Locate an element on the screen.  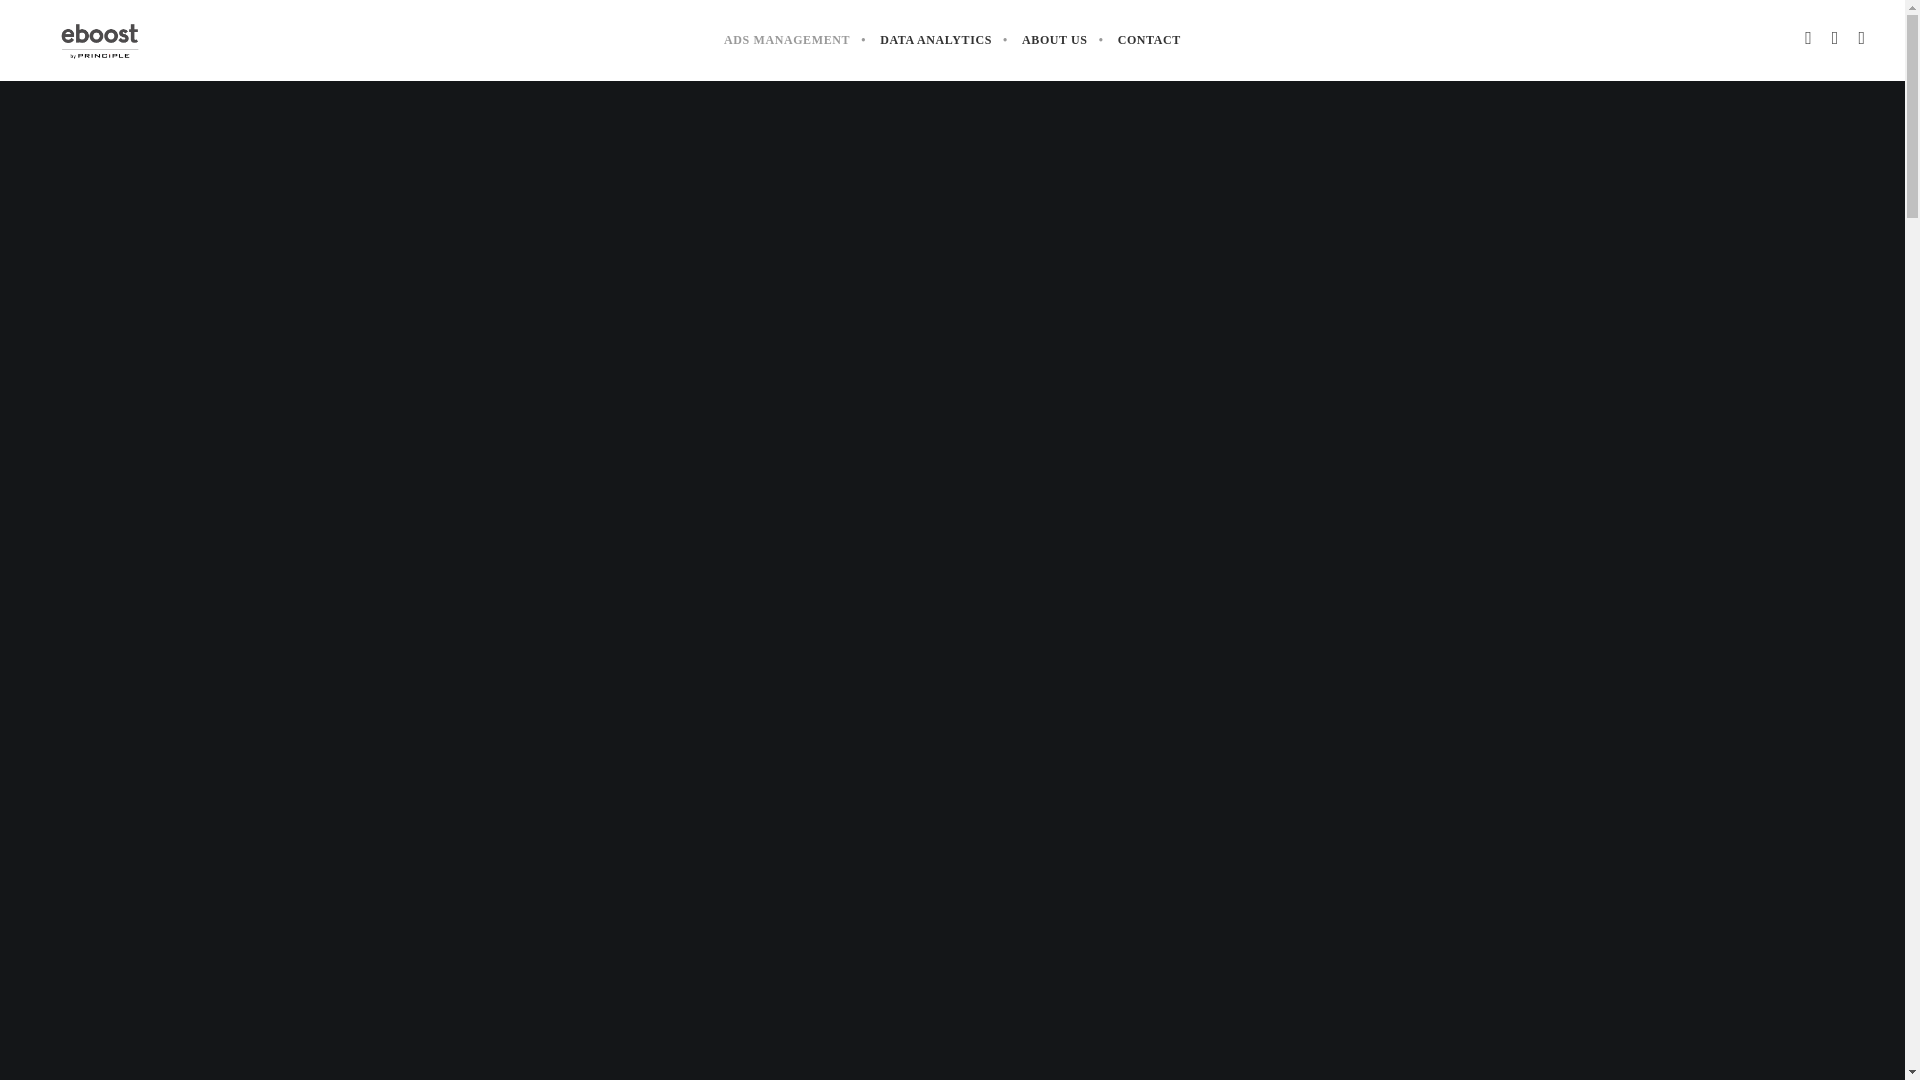
ABOUT US is located at coordinates (1054, 40).